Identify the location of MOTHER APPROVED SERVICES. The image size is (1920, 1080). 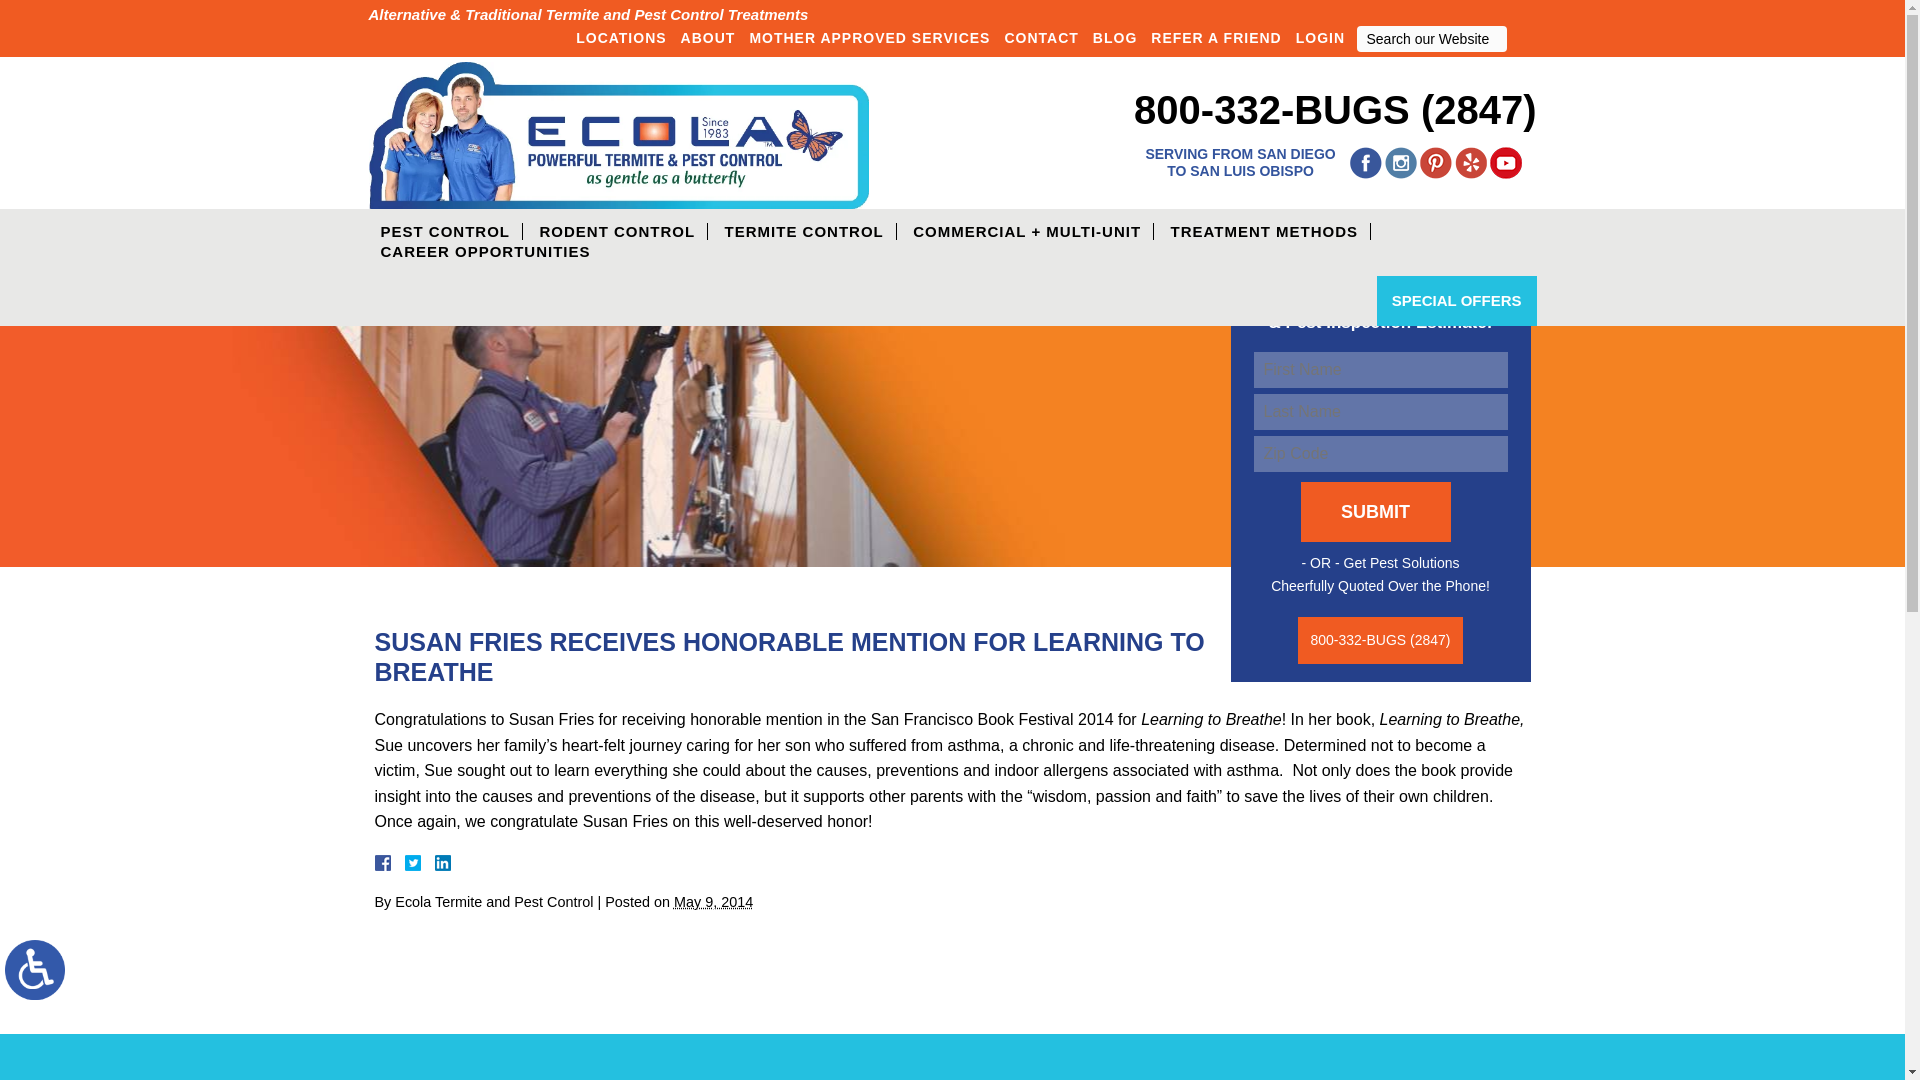
(868, 37).